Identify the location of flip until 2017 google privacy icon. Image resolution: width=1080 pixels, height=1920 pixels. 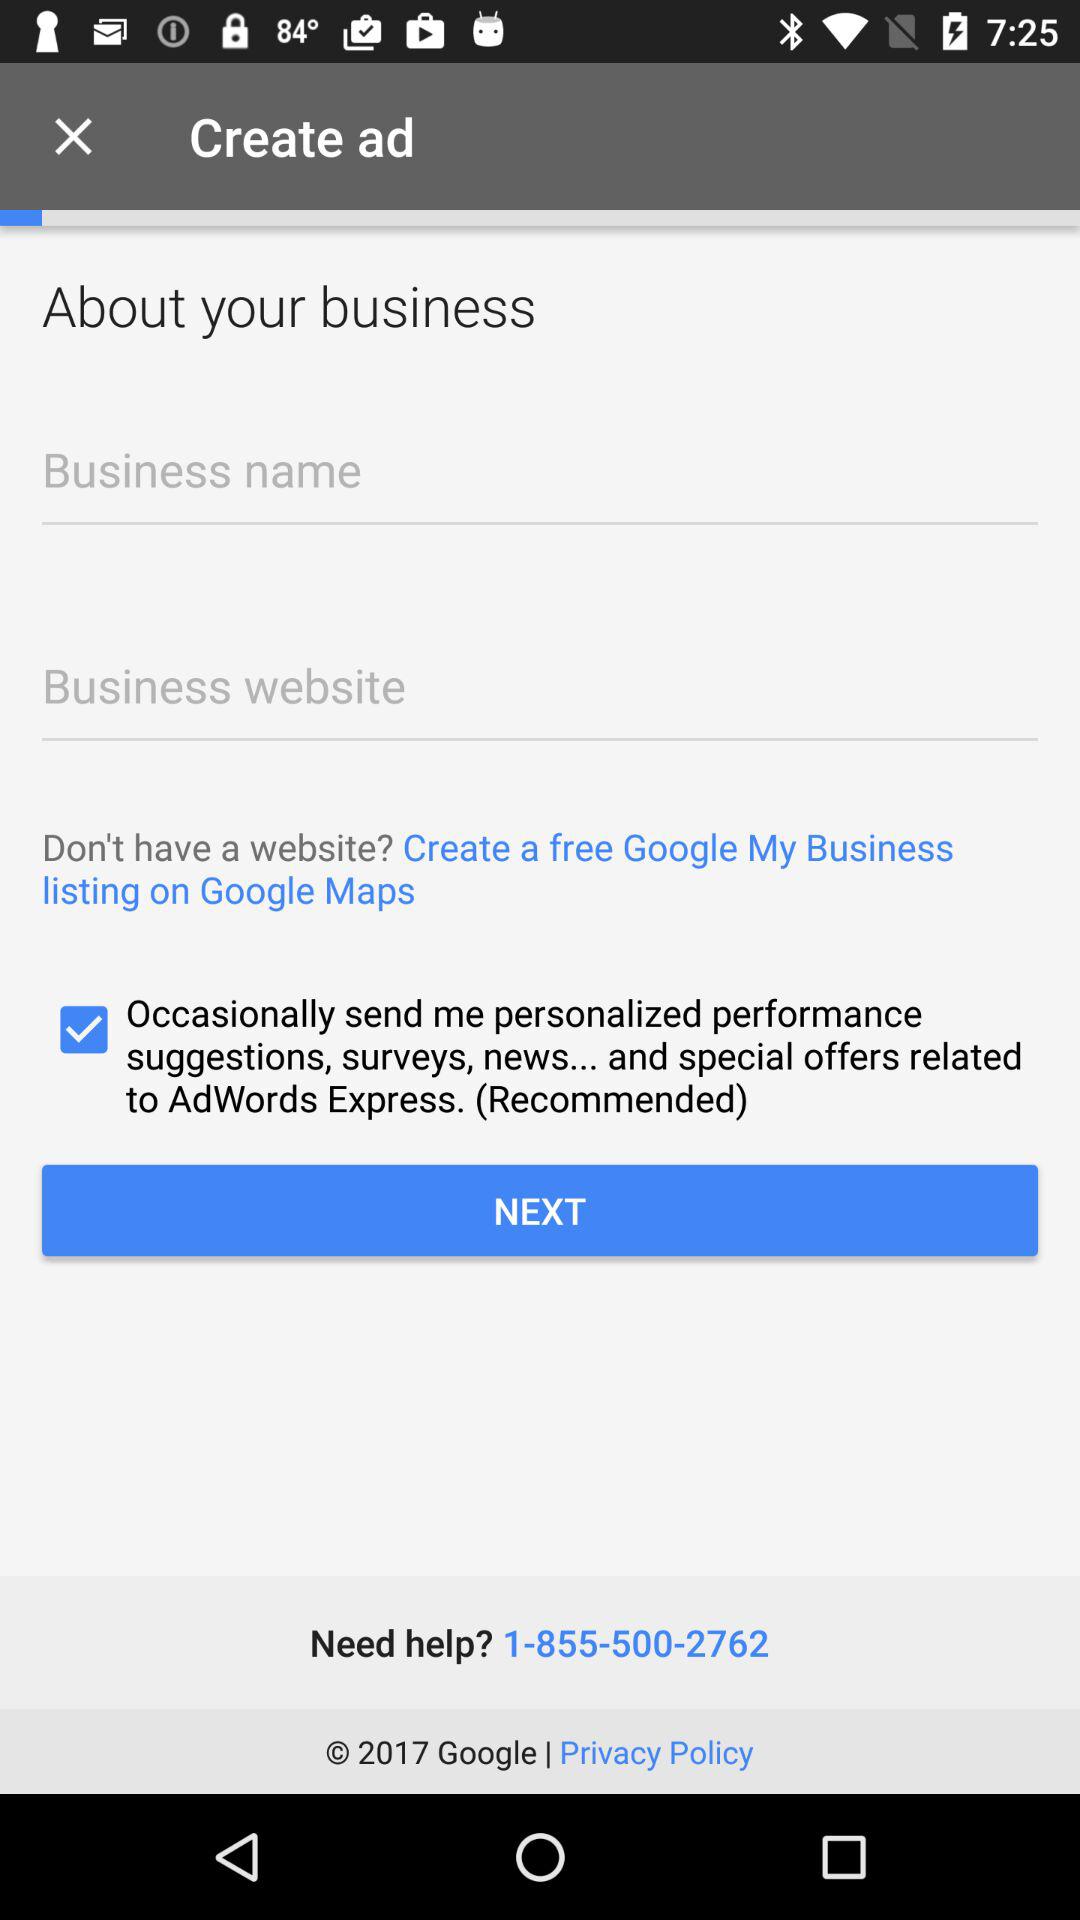
(539, 1751).